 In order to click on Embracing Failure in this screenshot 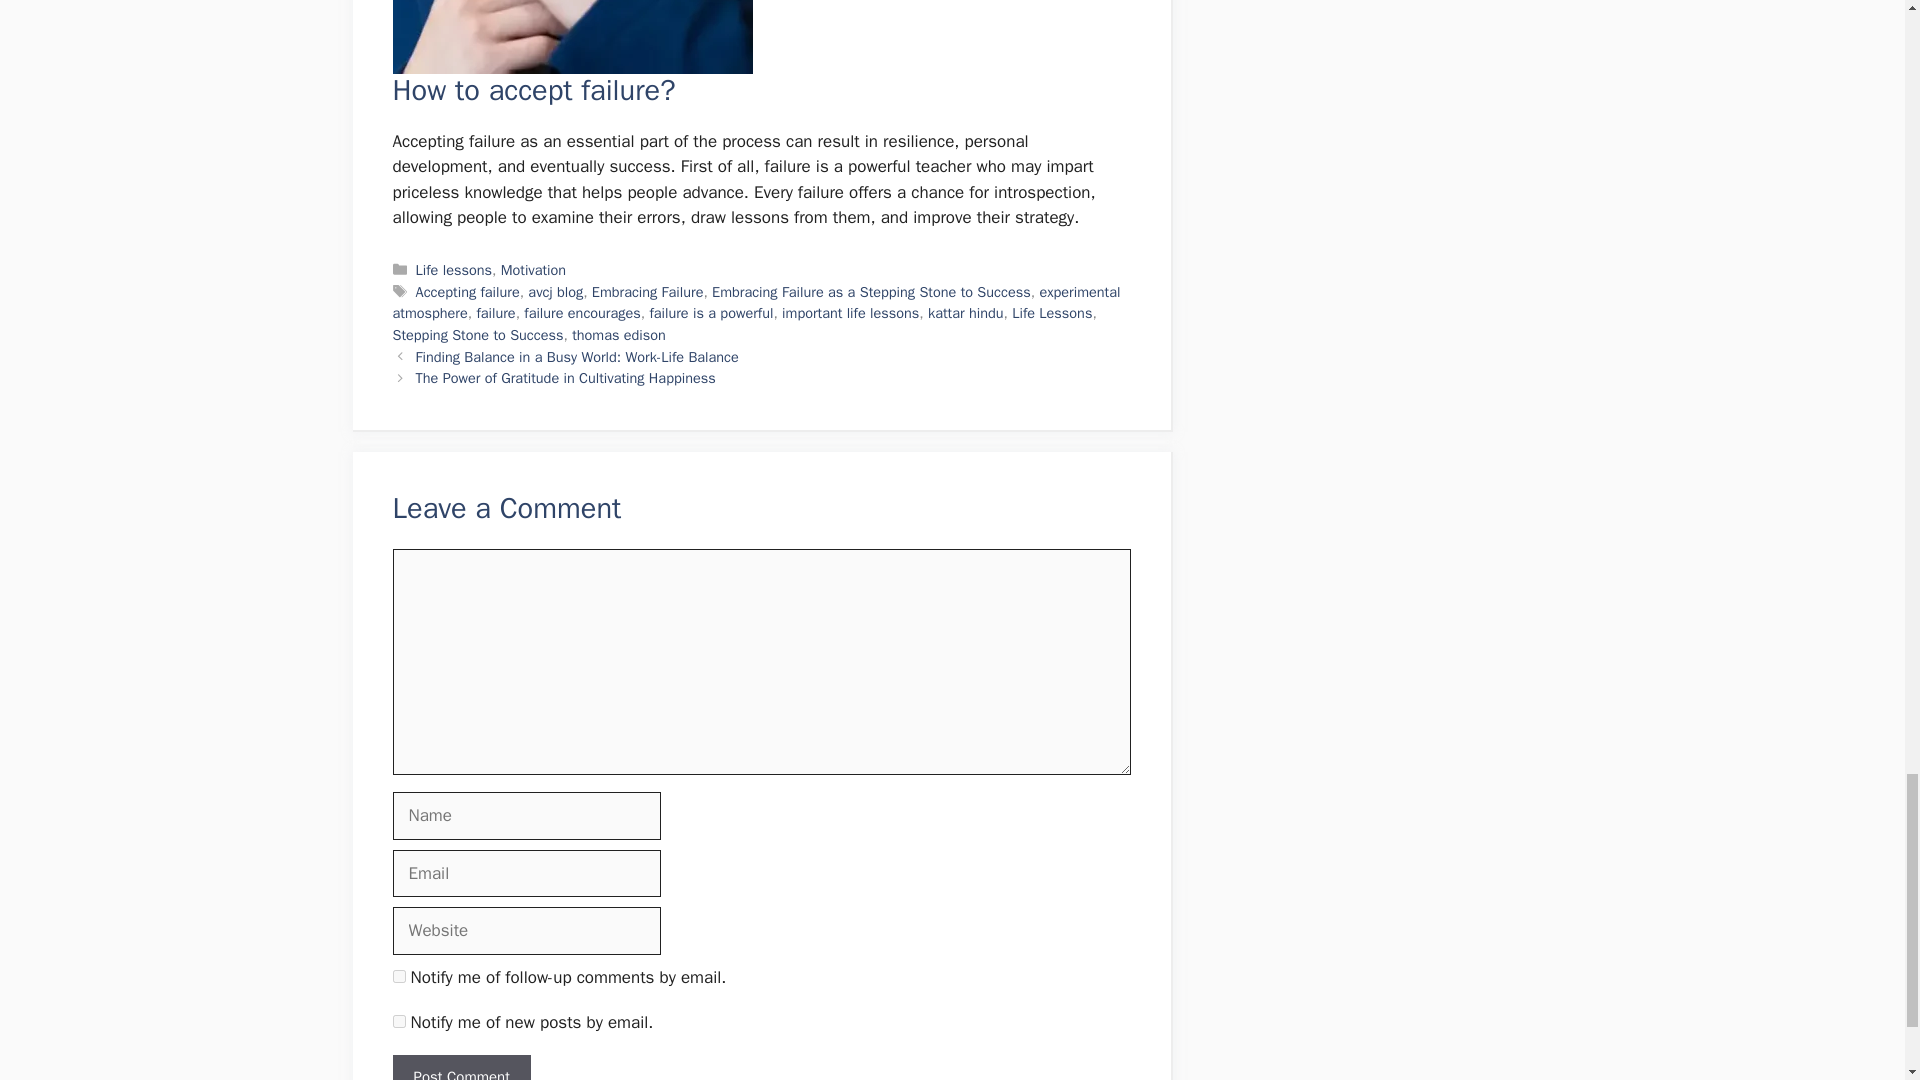, I will do `click(648, 292)`.